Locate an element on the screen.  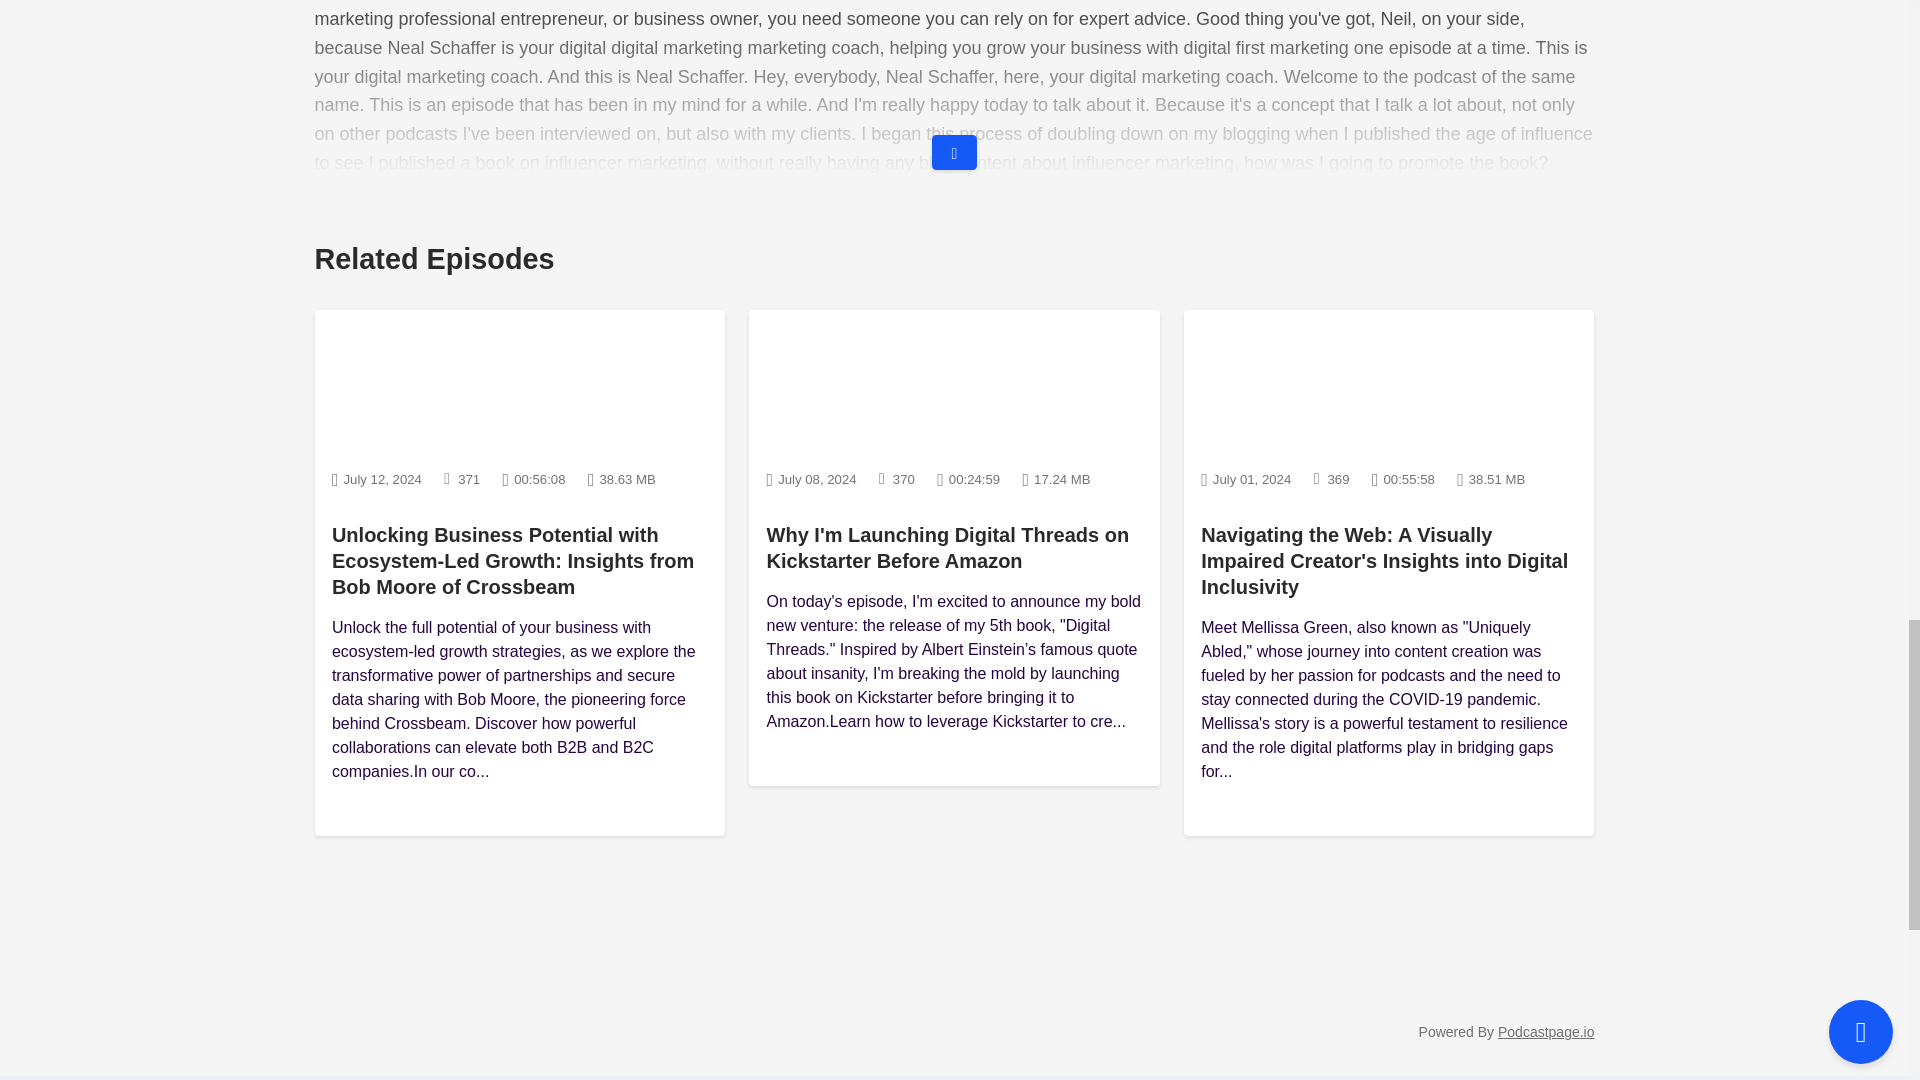
Date is located at coordinates (377, 478).